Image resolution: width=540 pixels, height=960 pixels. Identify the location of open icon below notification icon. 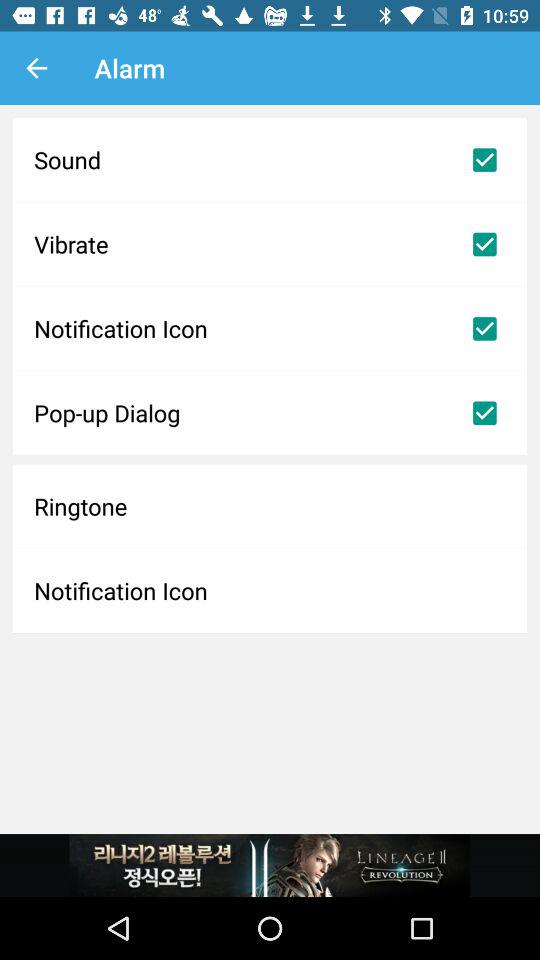
(270, 413).